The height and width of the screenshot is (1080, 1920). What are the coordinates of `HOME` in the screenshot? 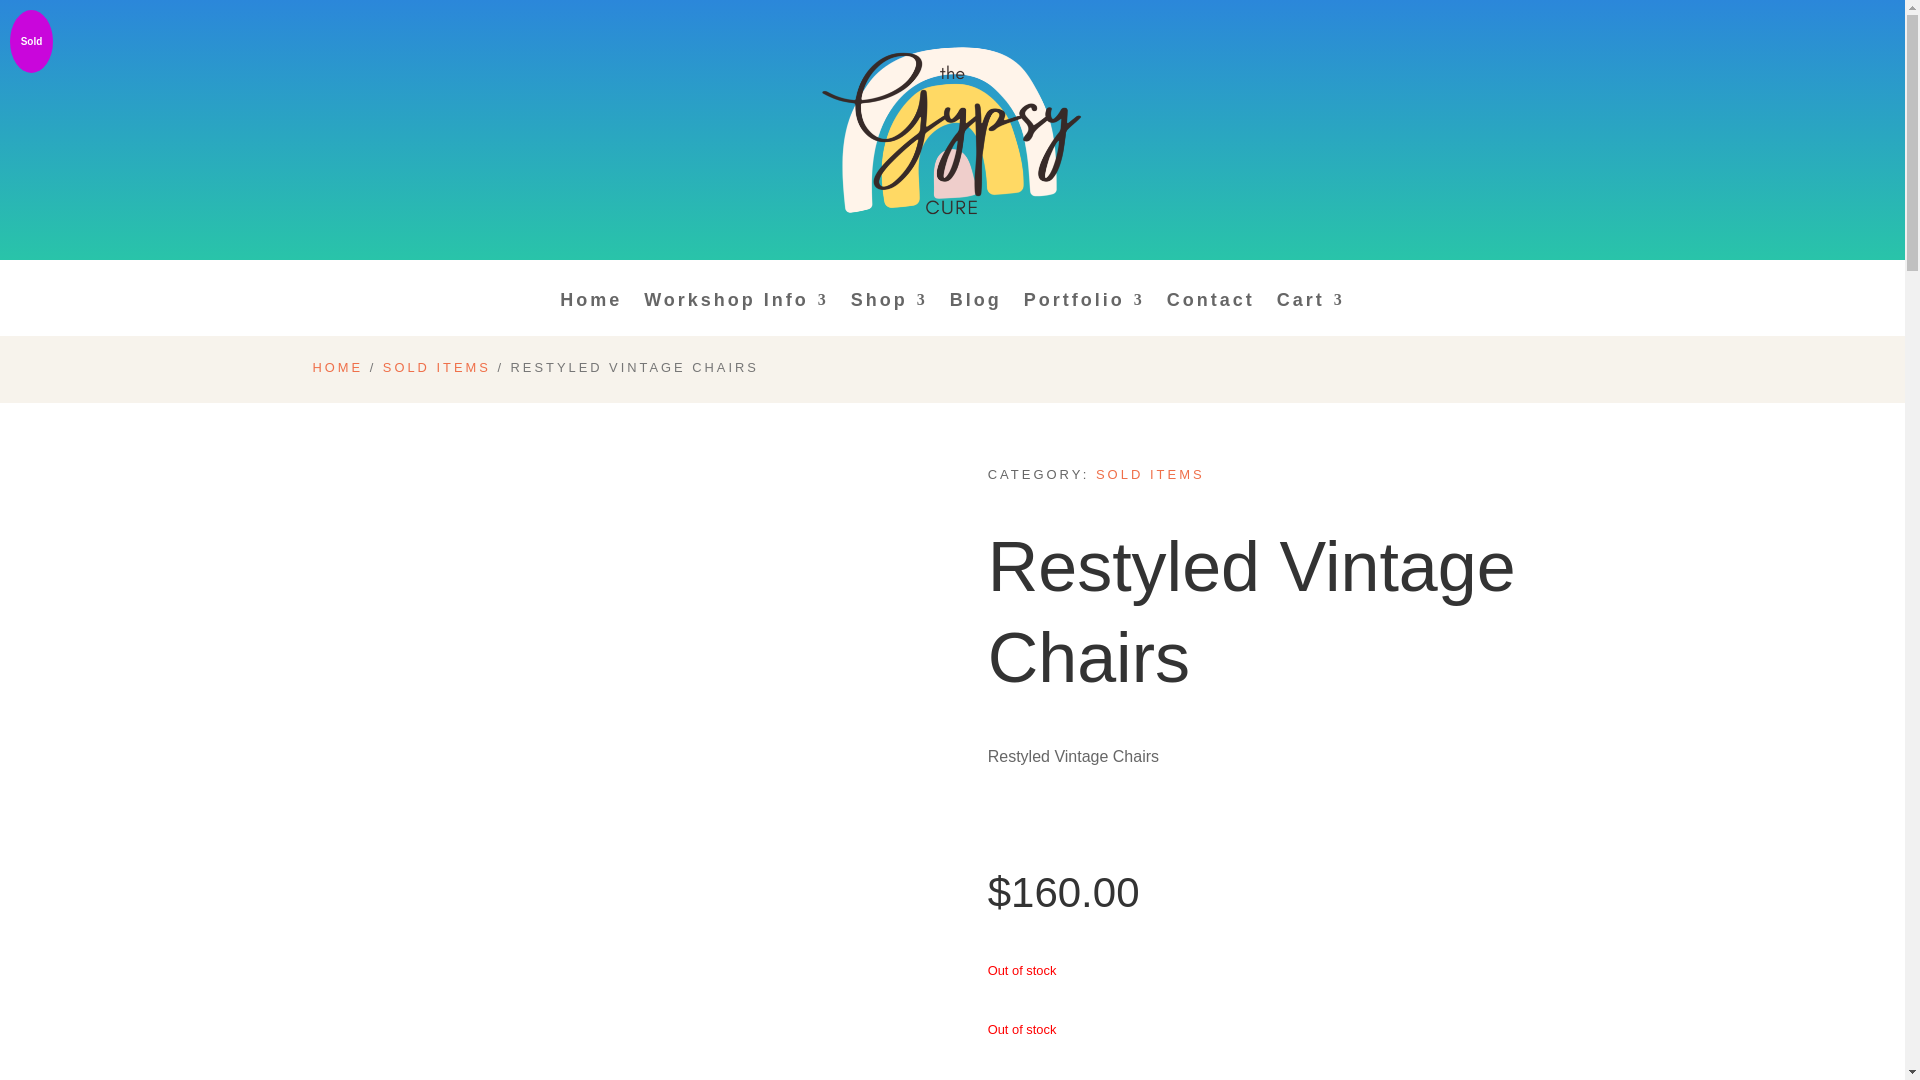 It's located at (336, 366).